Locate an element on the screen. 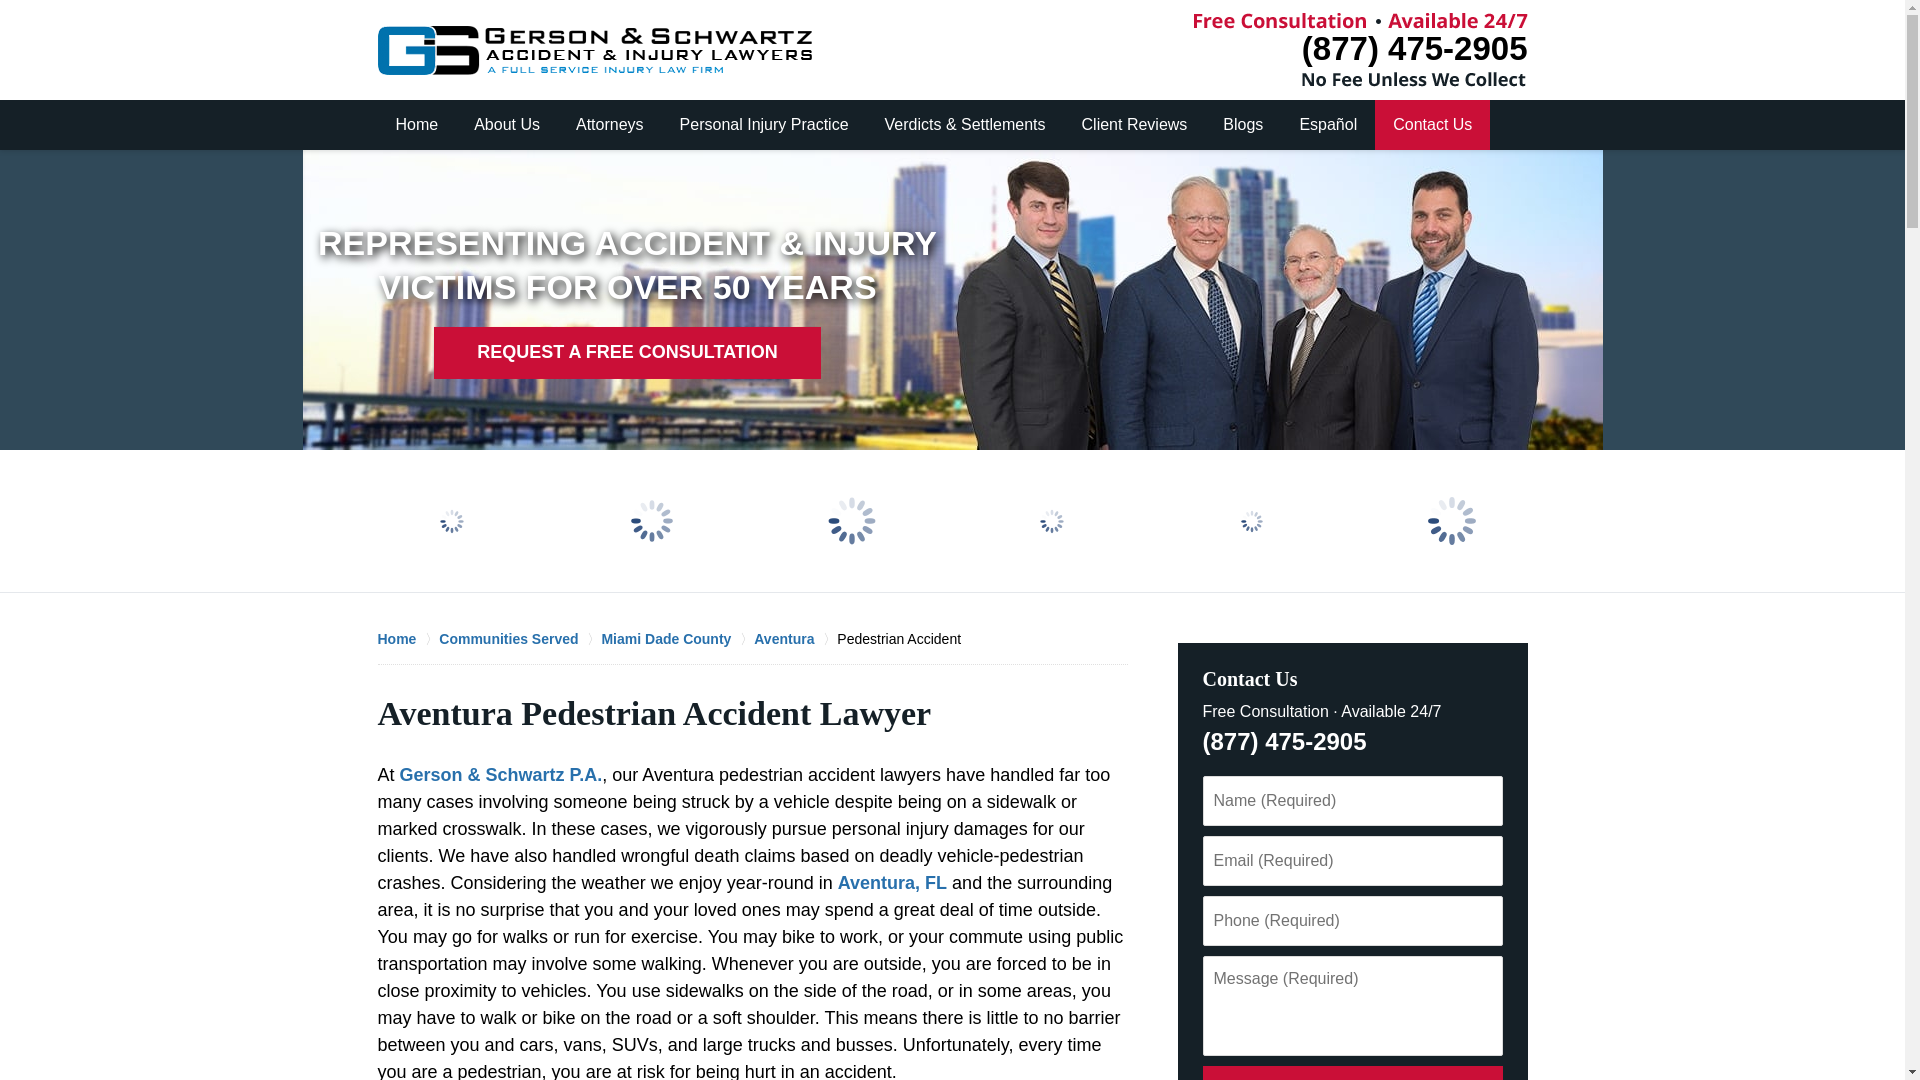  Attorneys is located at coordinates (610, 125).